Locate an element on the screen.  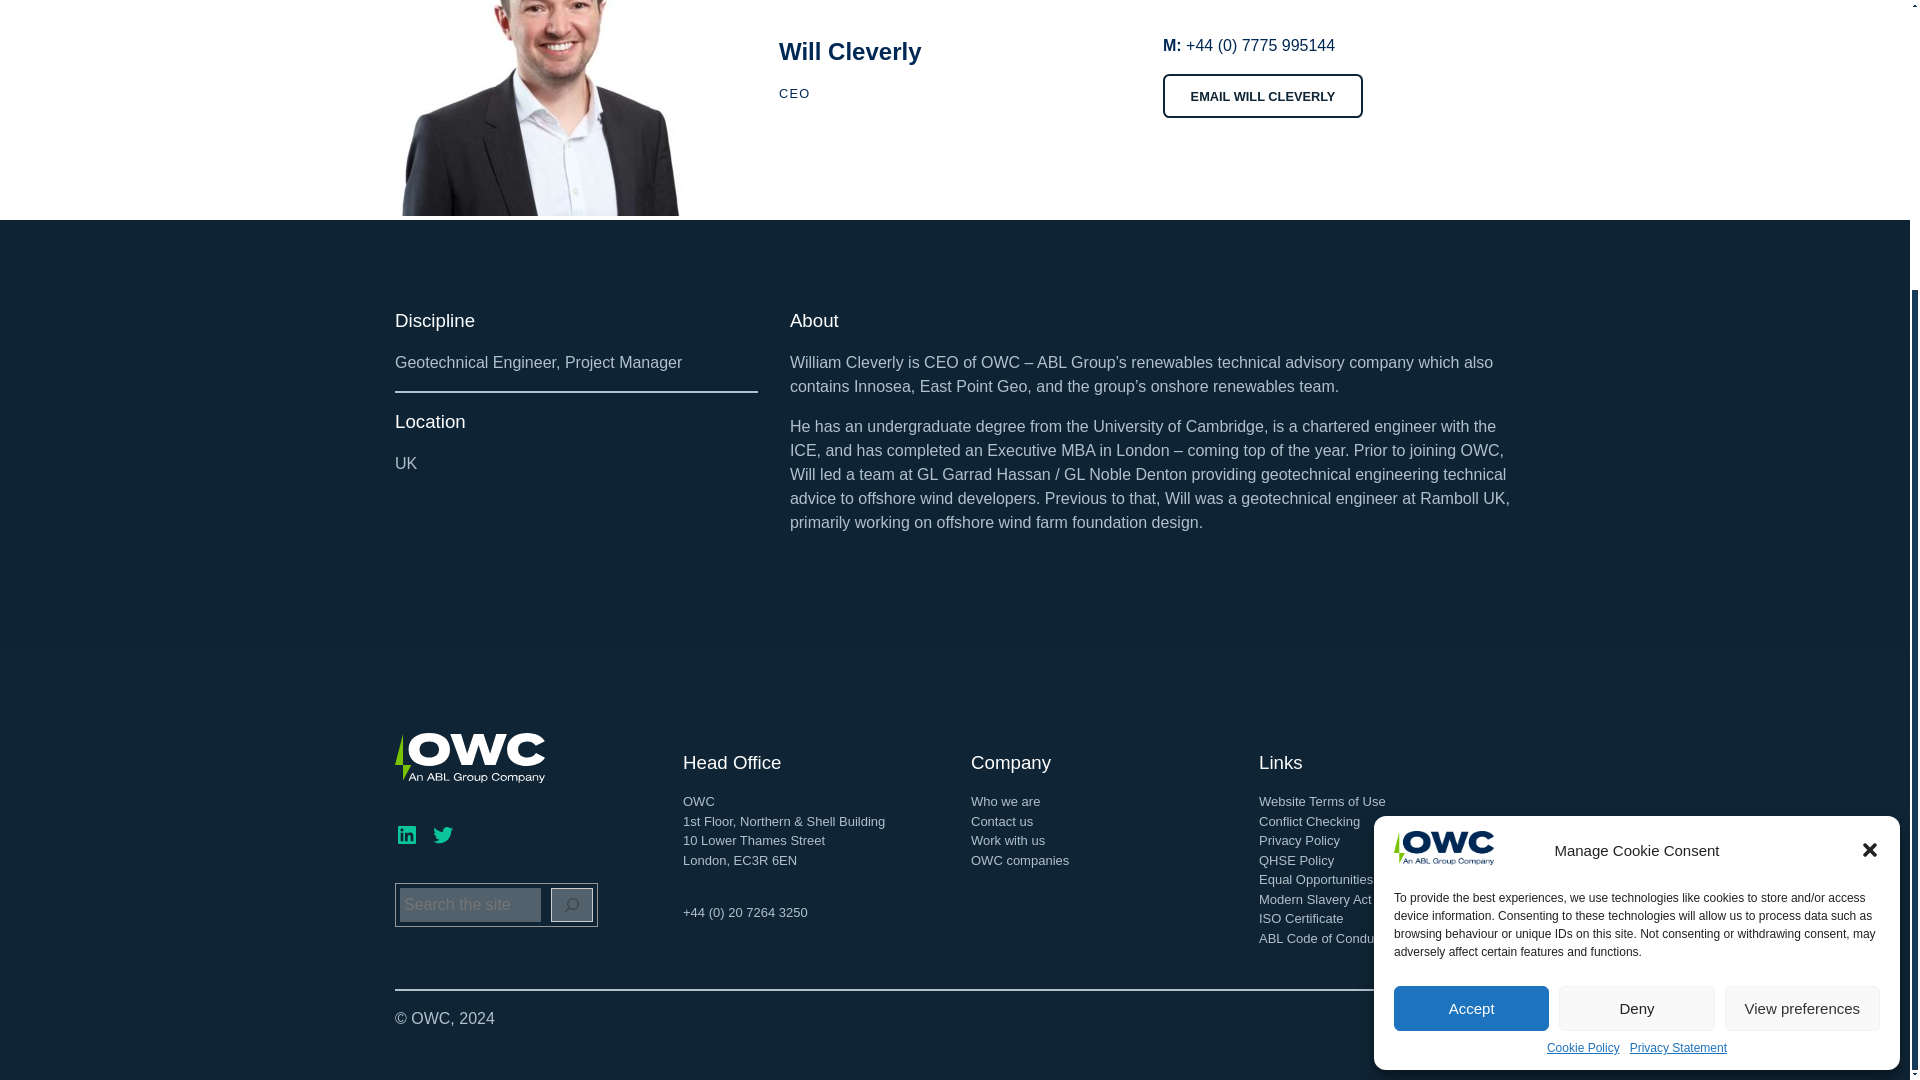
Accept is located at coordinates (1471, 621).